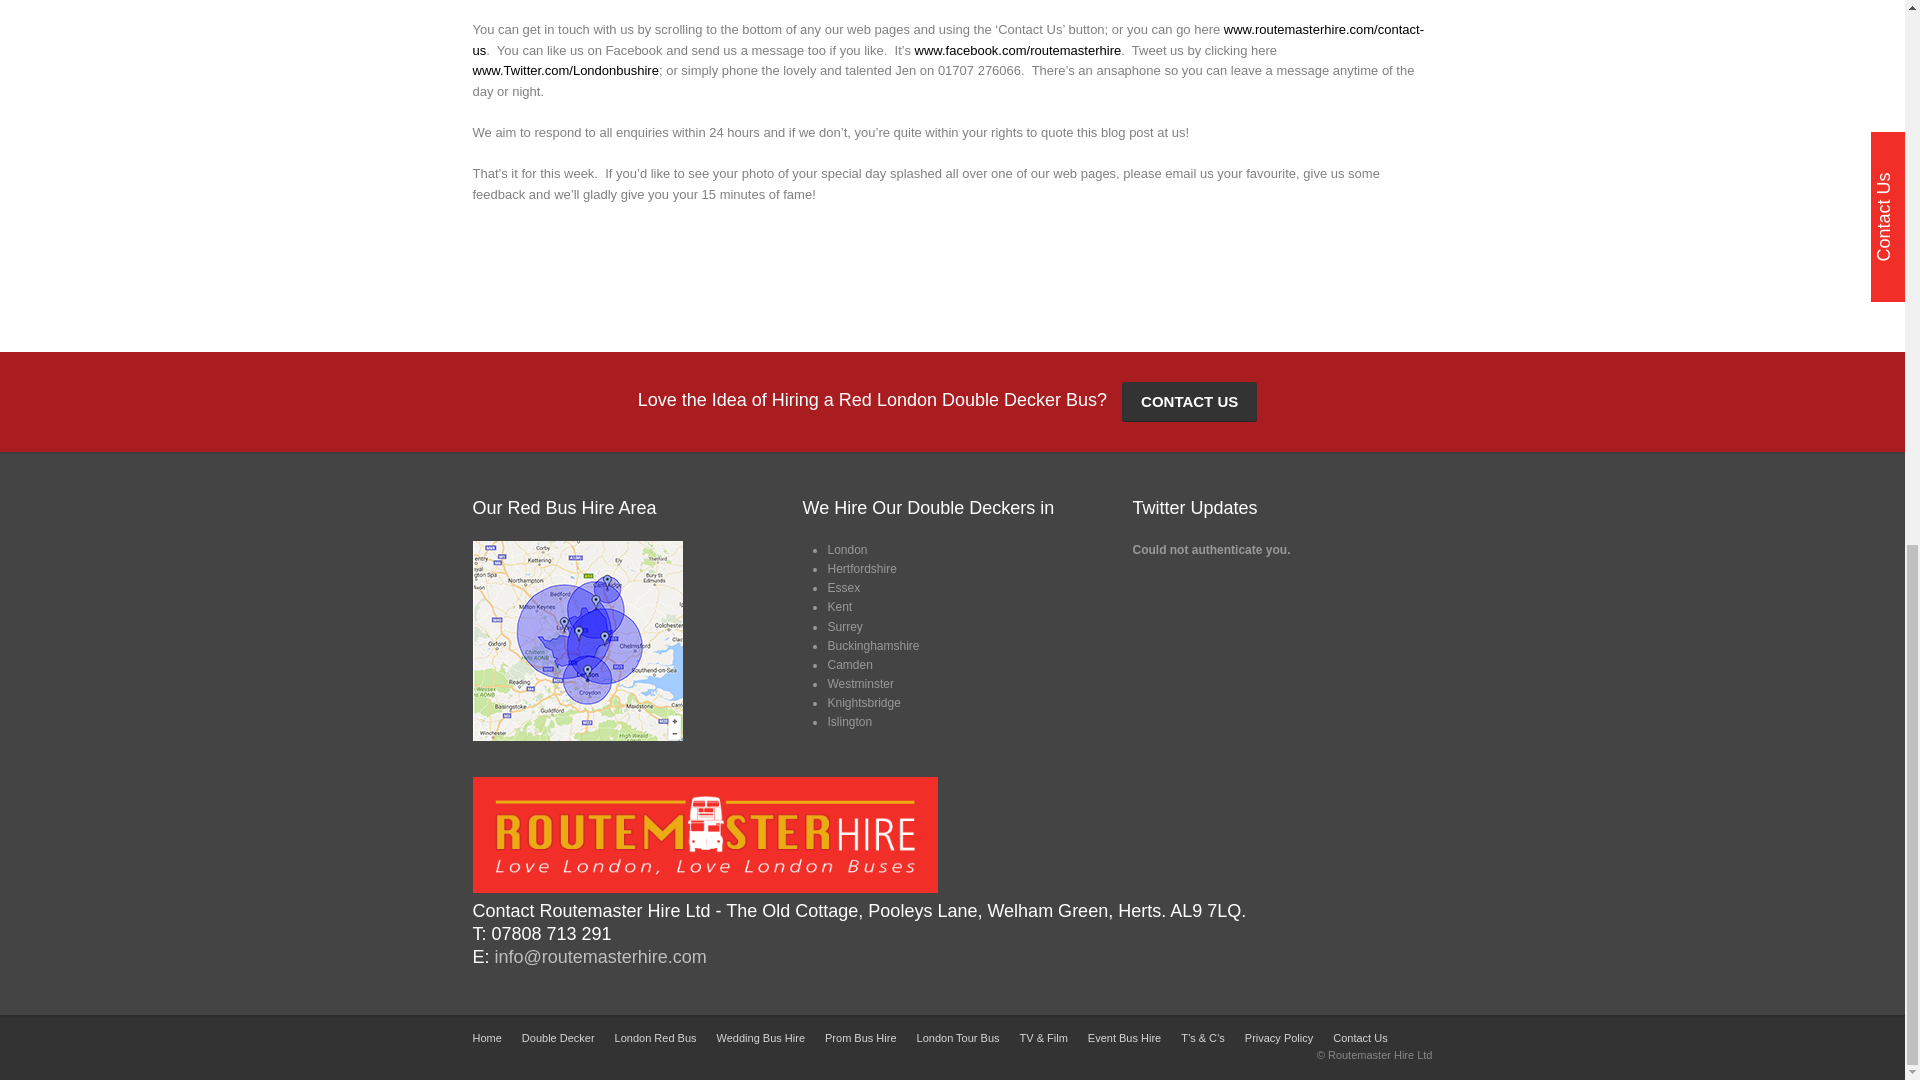 The image size is (1920, 1080). Describe the element at coordinates (1043, 1038) in the screenshot. I see `TV and Film Hire` at that location.